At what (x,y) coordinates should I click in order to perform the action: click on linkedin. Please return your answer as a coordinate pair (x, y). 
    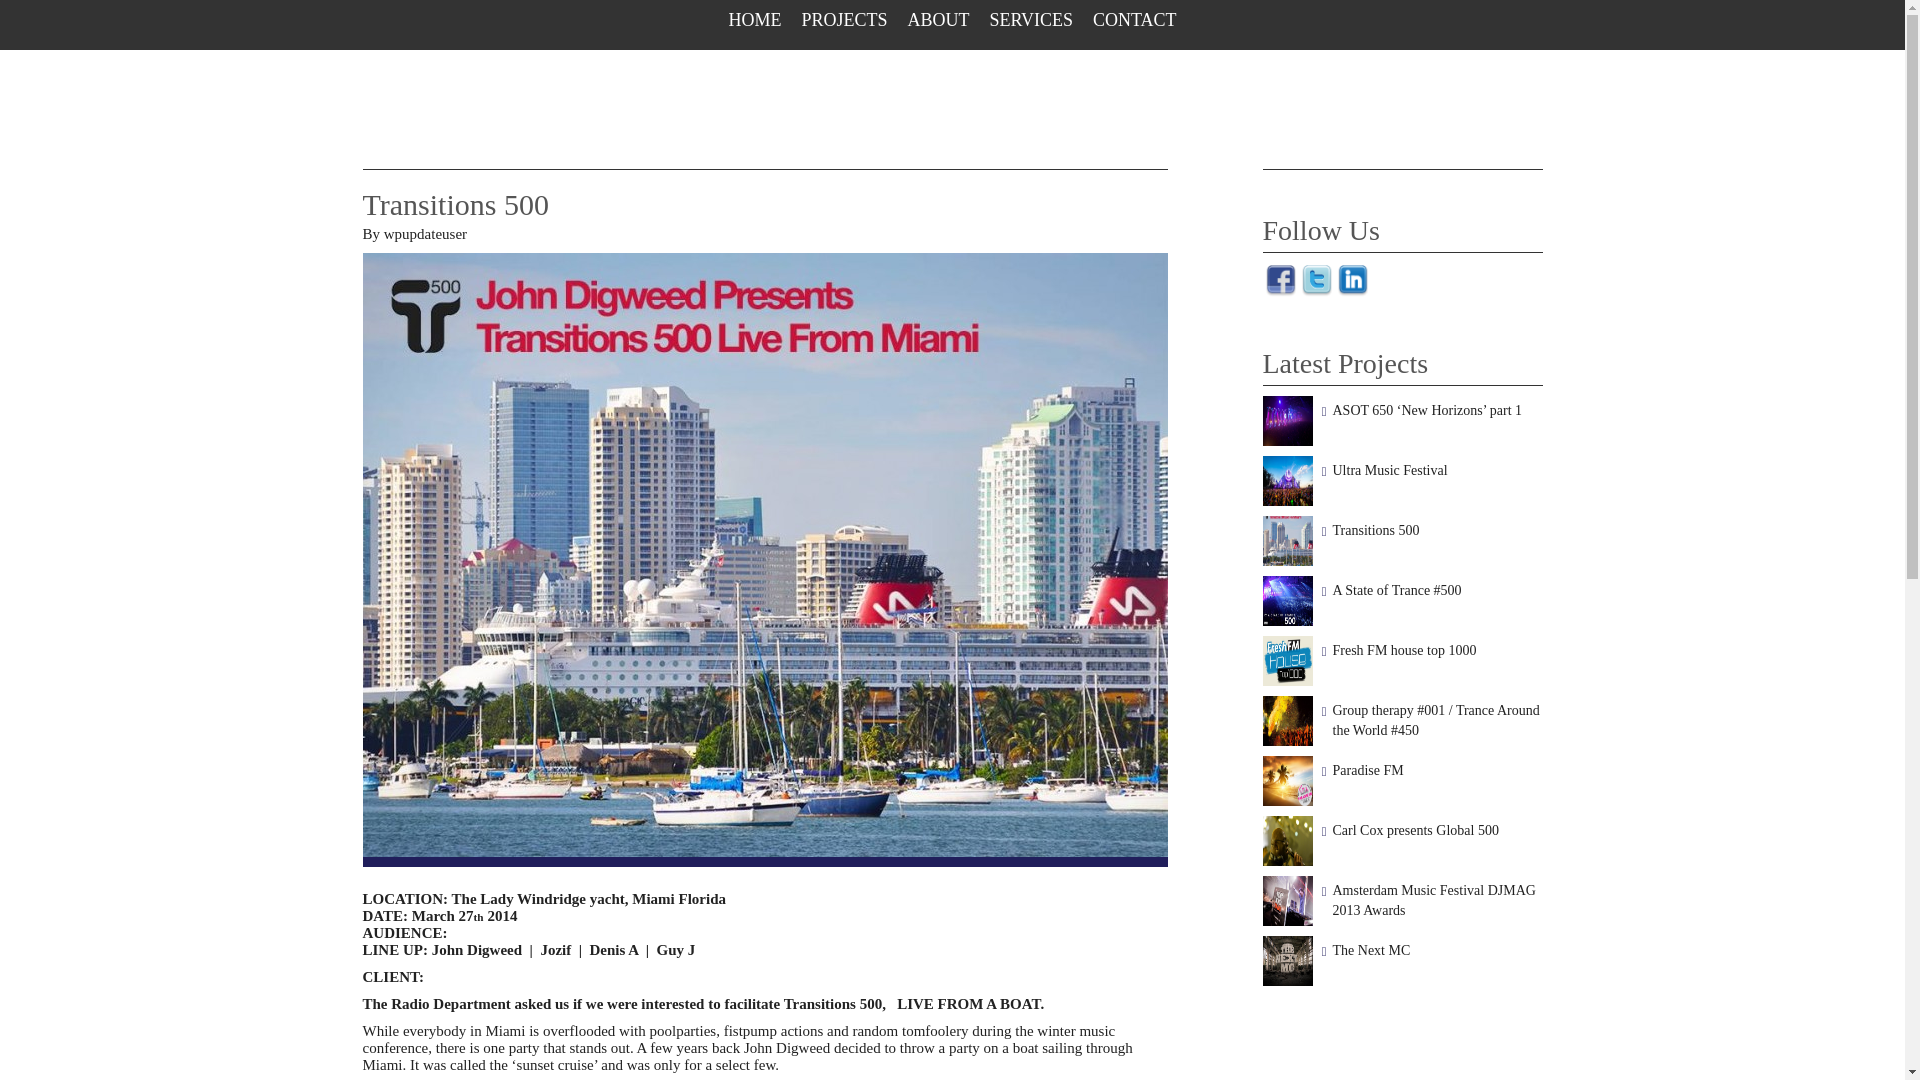
    Looking at the image, I should click on (1352, 294).